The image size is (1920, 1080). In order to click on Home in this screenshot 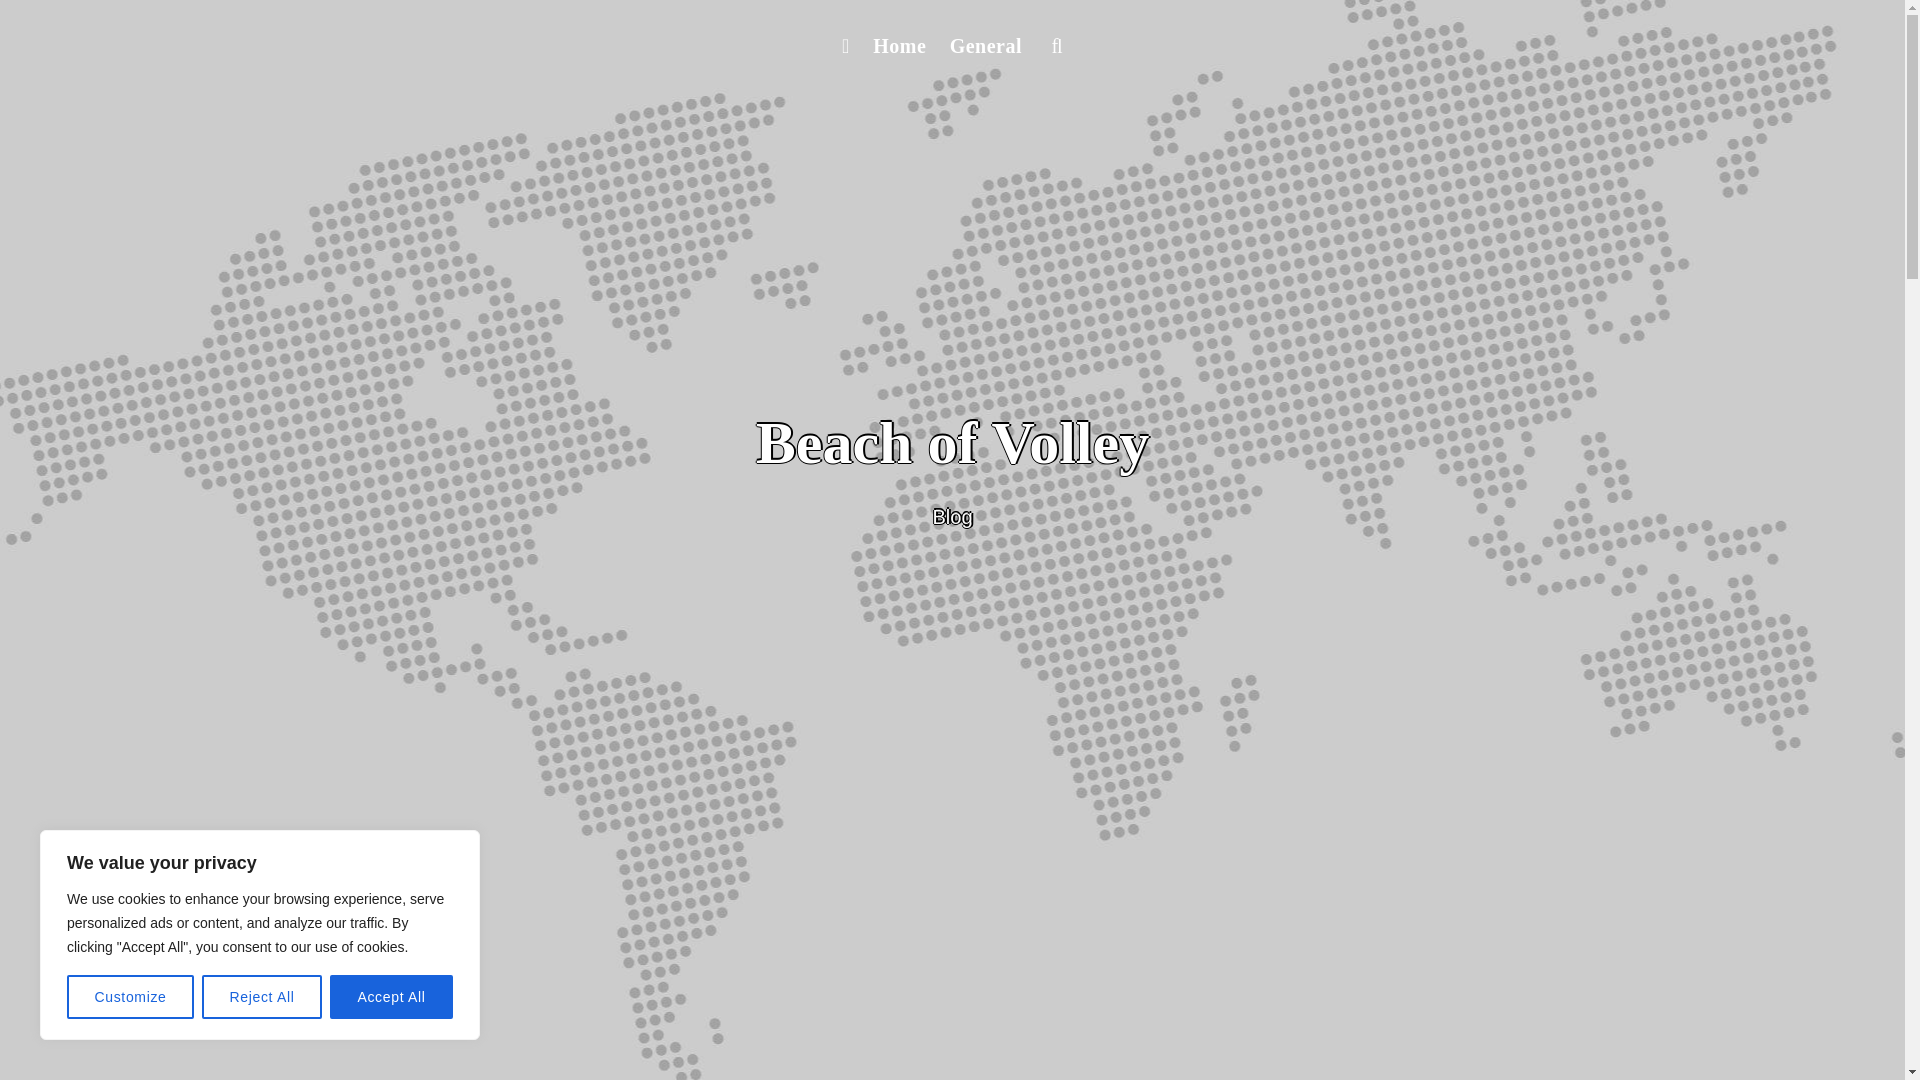, I will do `click(898, 46)`.